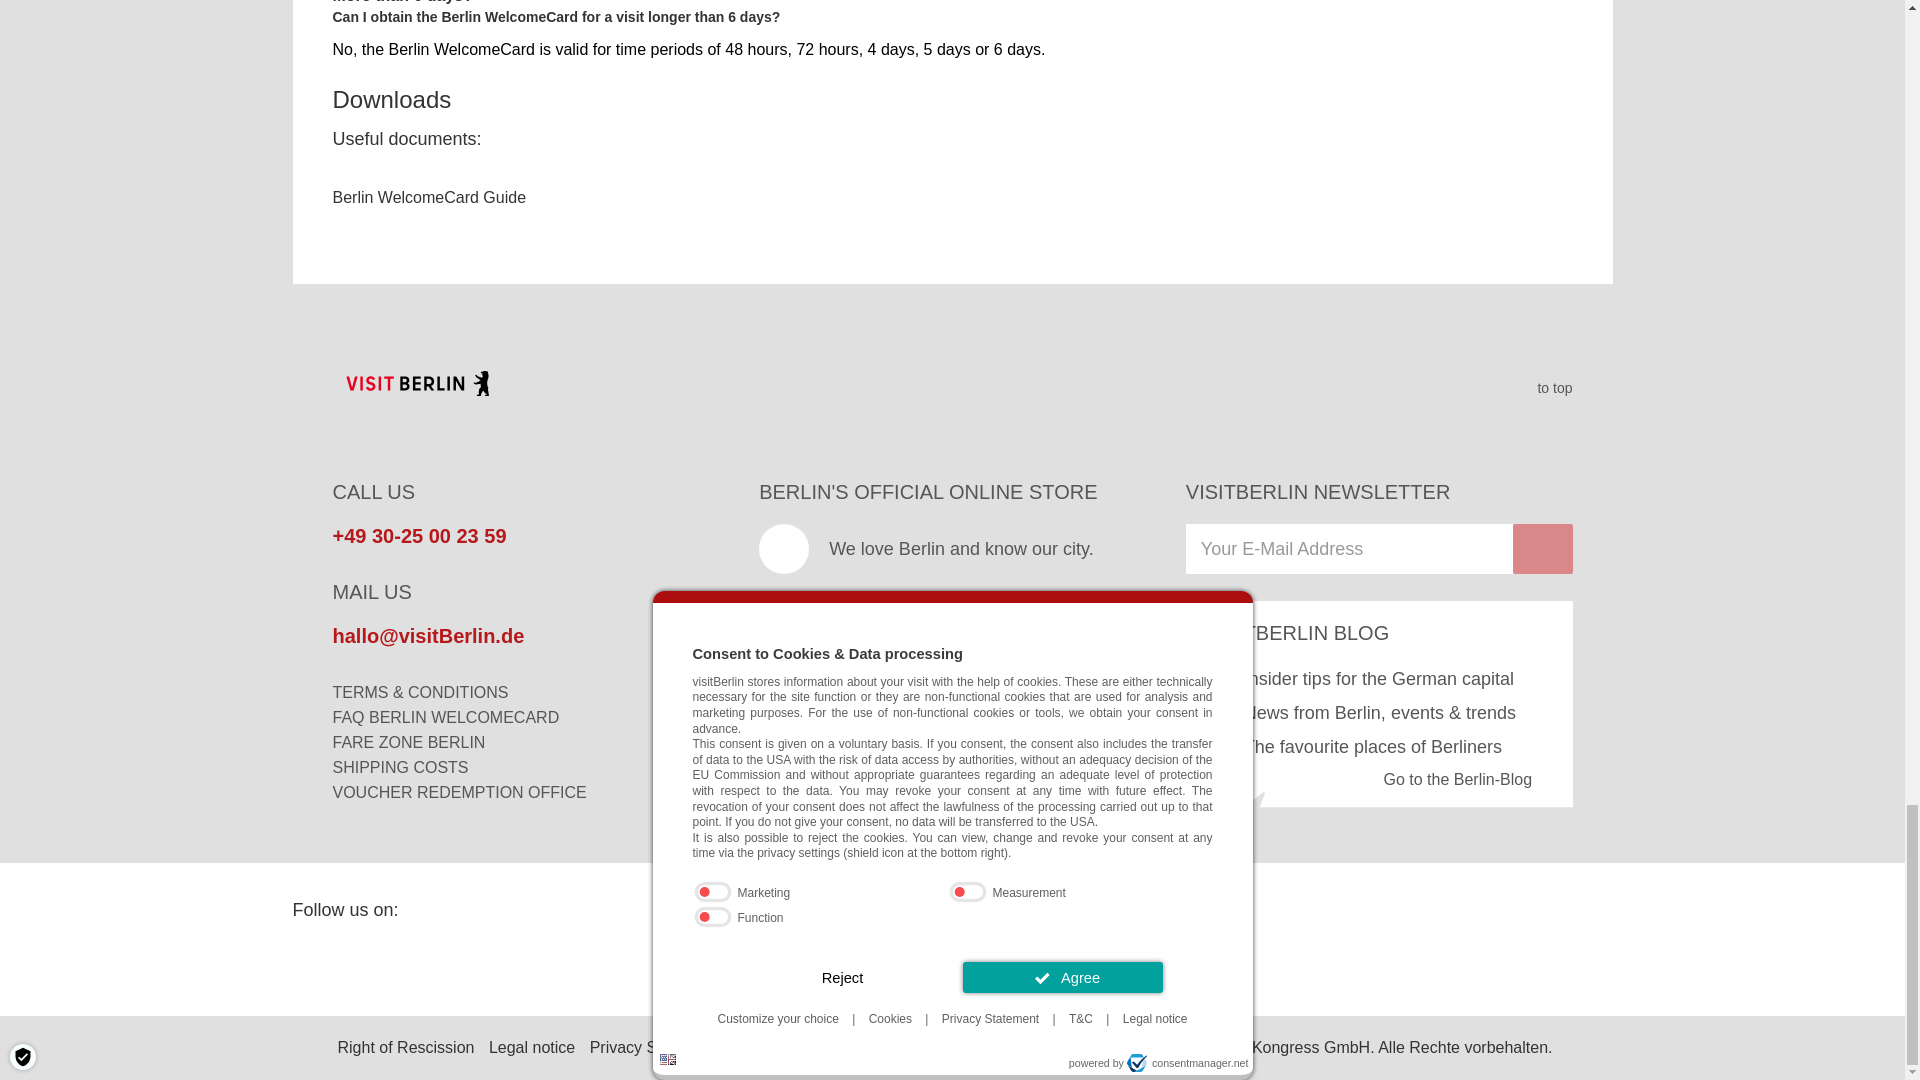  I want to click on Voucher Redemption Office, so click(458, 792).